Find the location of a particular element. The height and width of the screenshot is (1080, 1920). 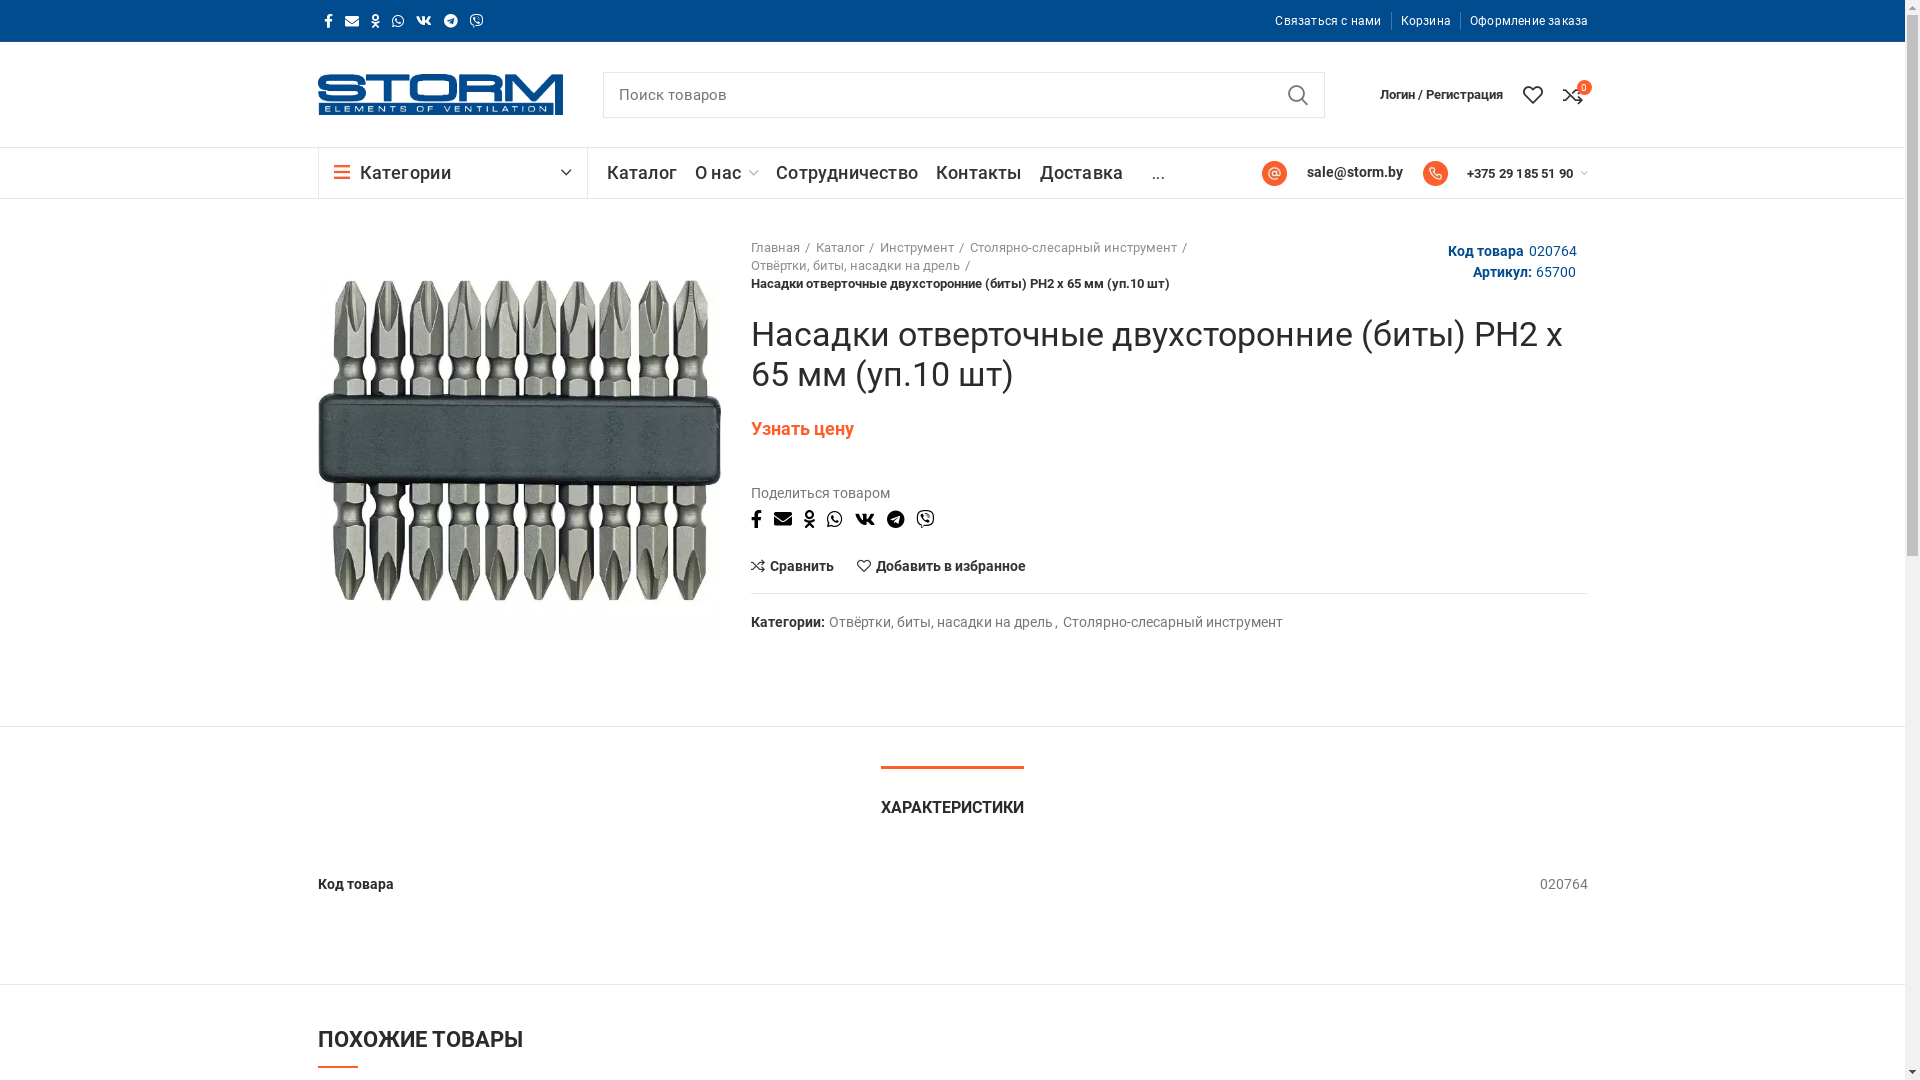

+375 29 185 51 90 is located at coordinates (1528, 173).